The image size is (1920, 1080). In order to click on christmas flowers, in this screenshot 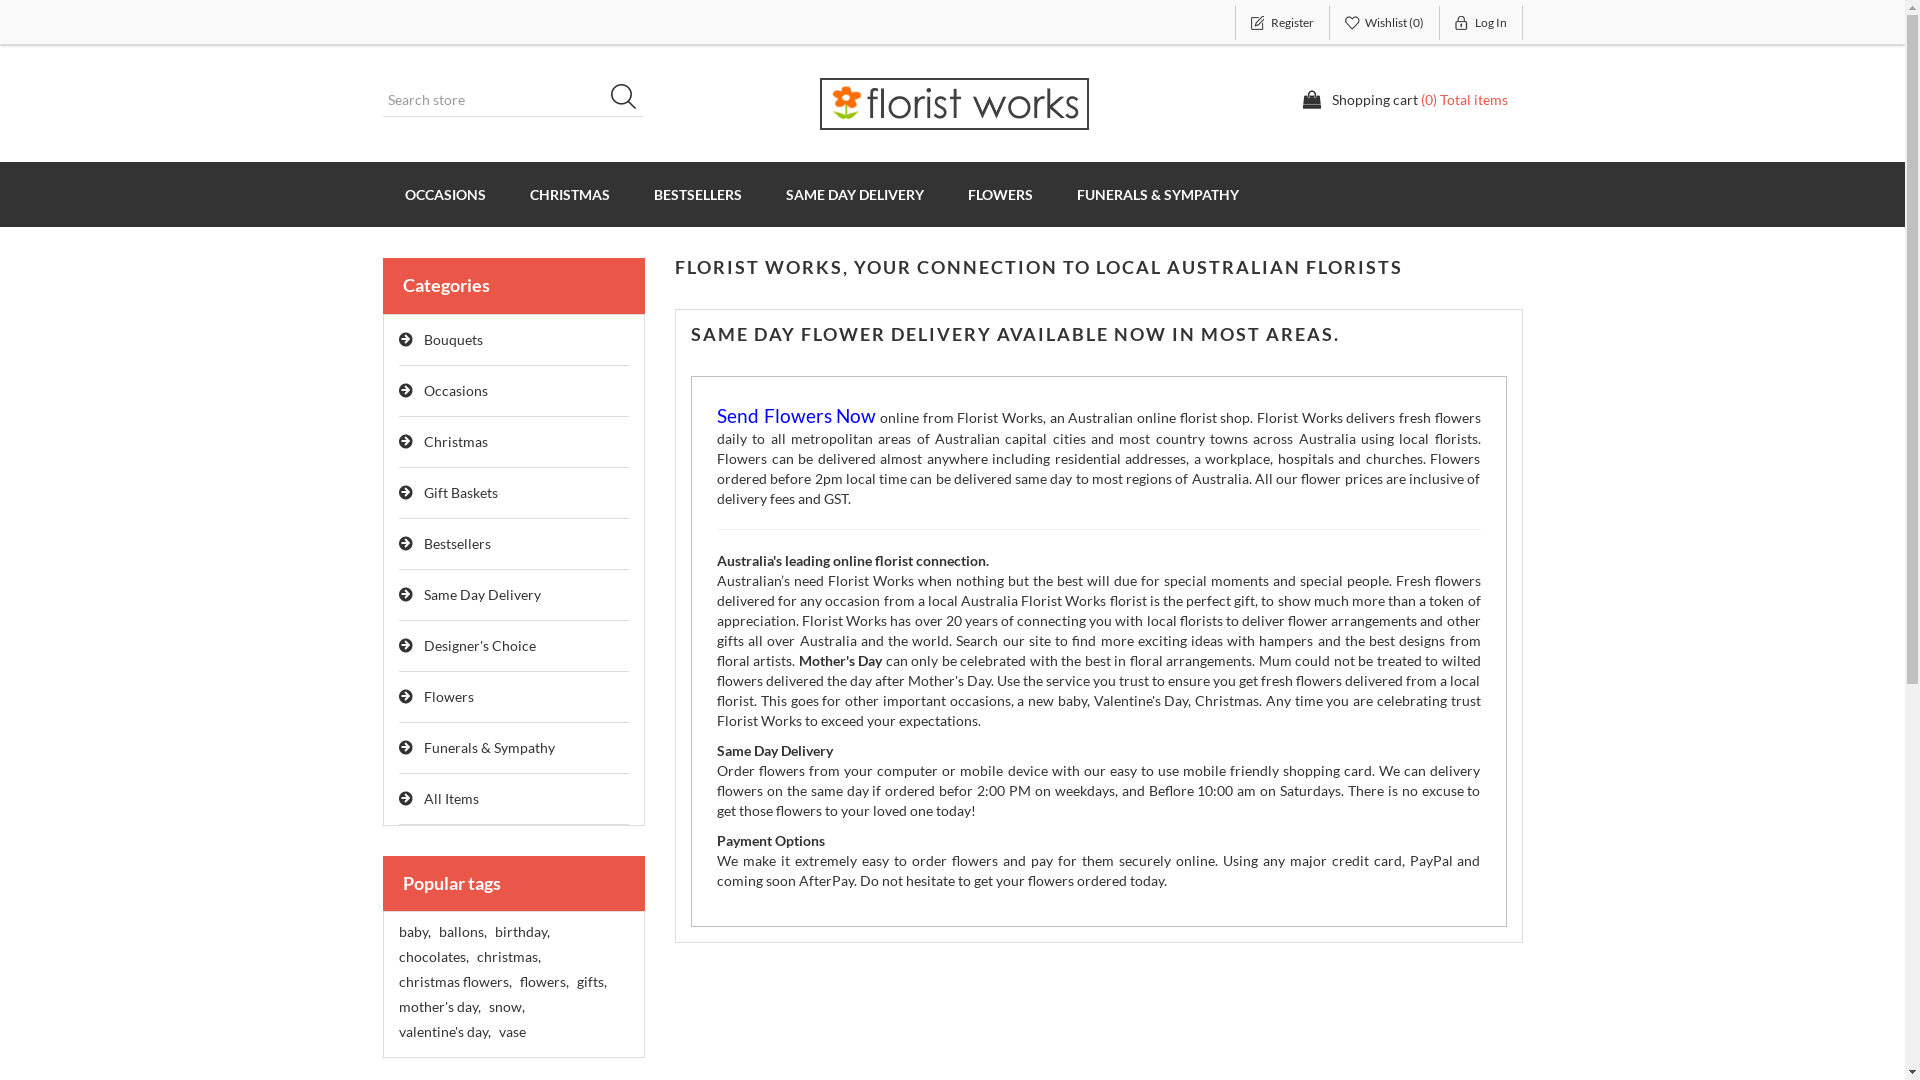, I will do `click(454, 982)`.